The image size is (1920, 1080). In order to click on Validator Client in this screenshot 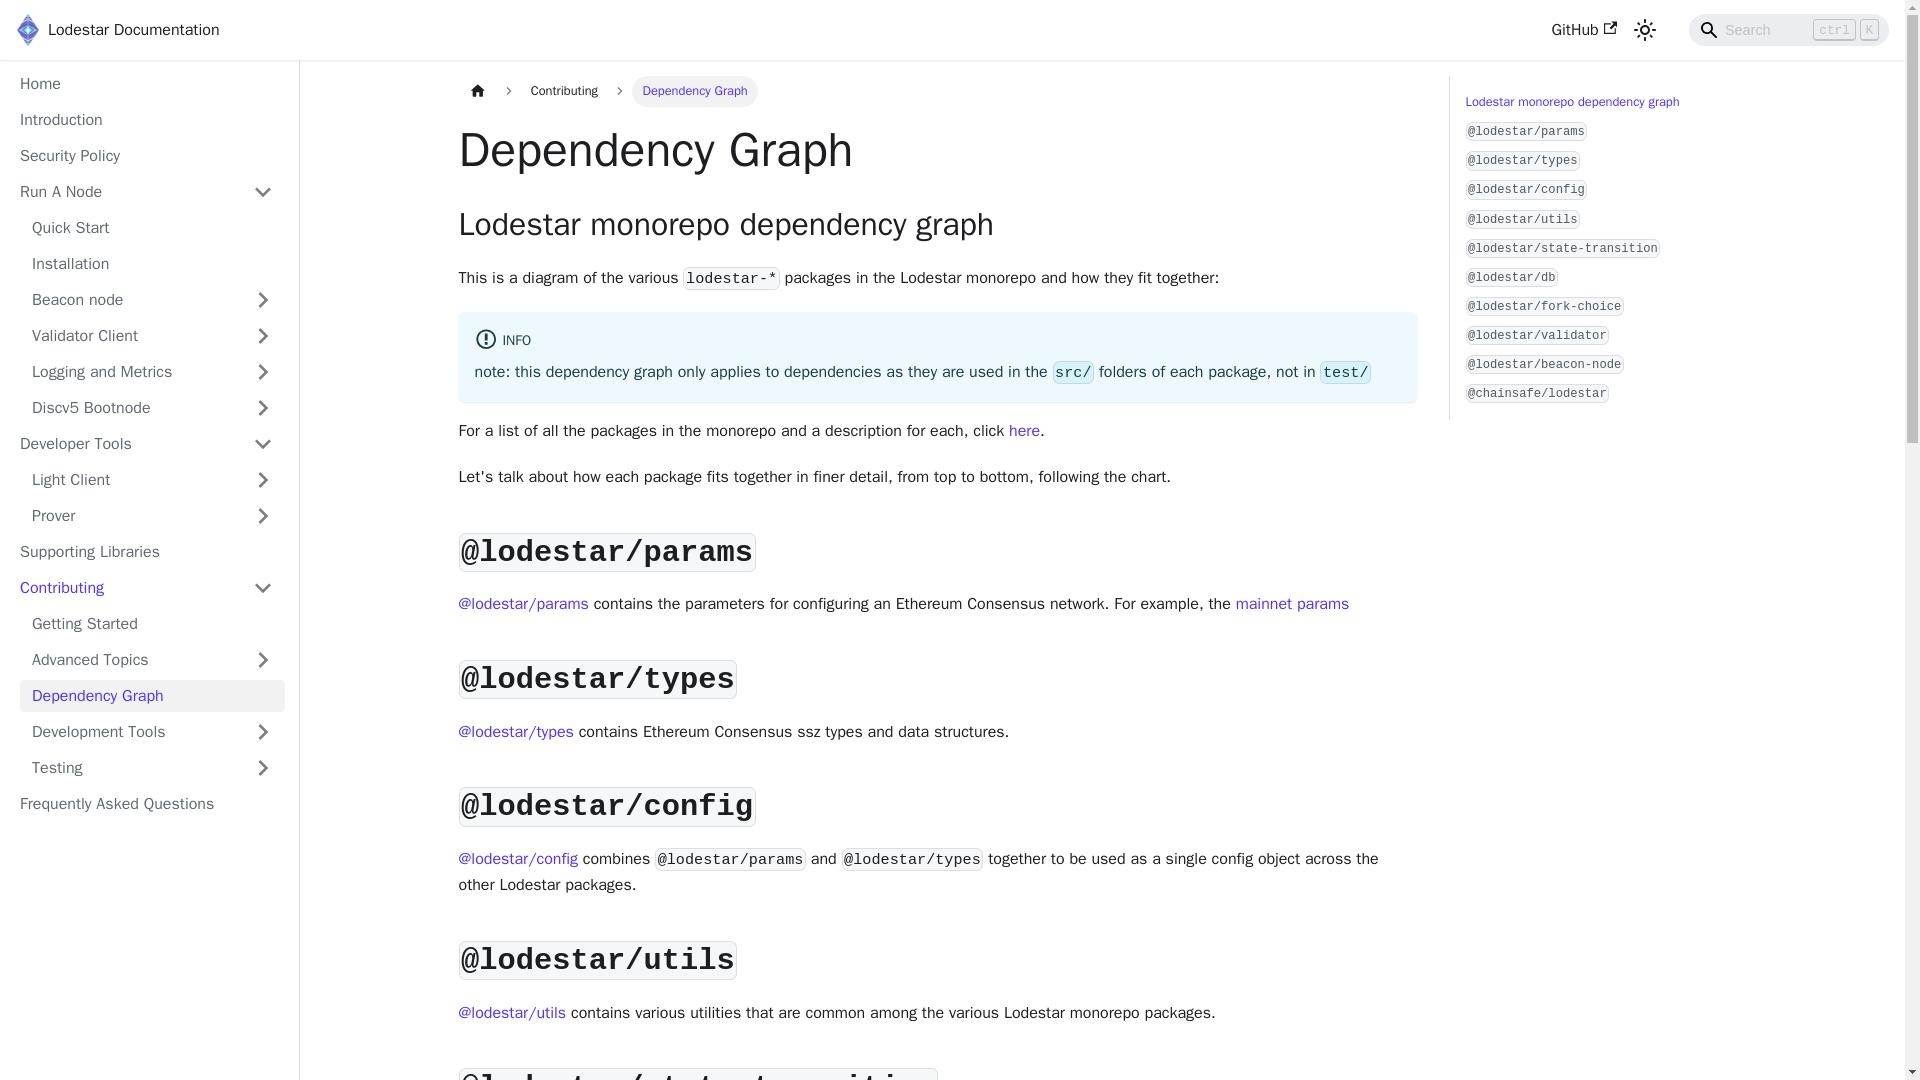, I will do `click(152, 336)`.